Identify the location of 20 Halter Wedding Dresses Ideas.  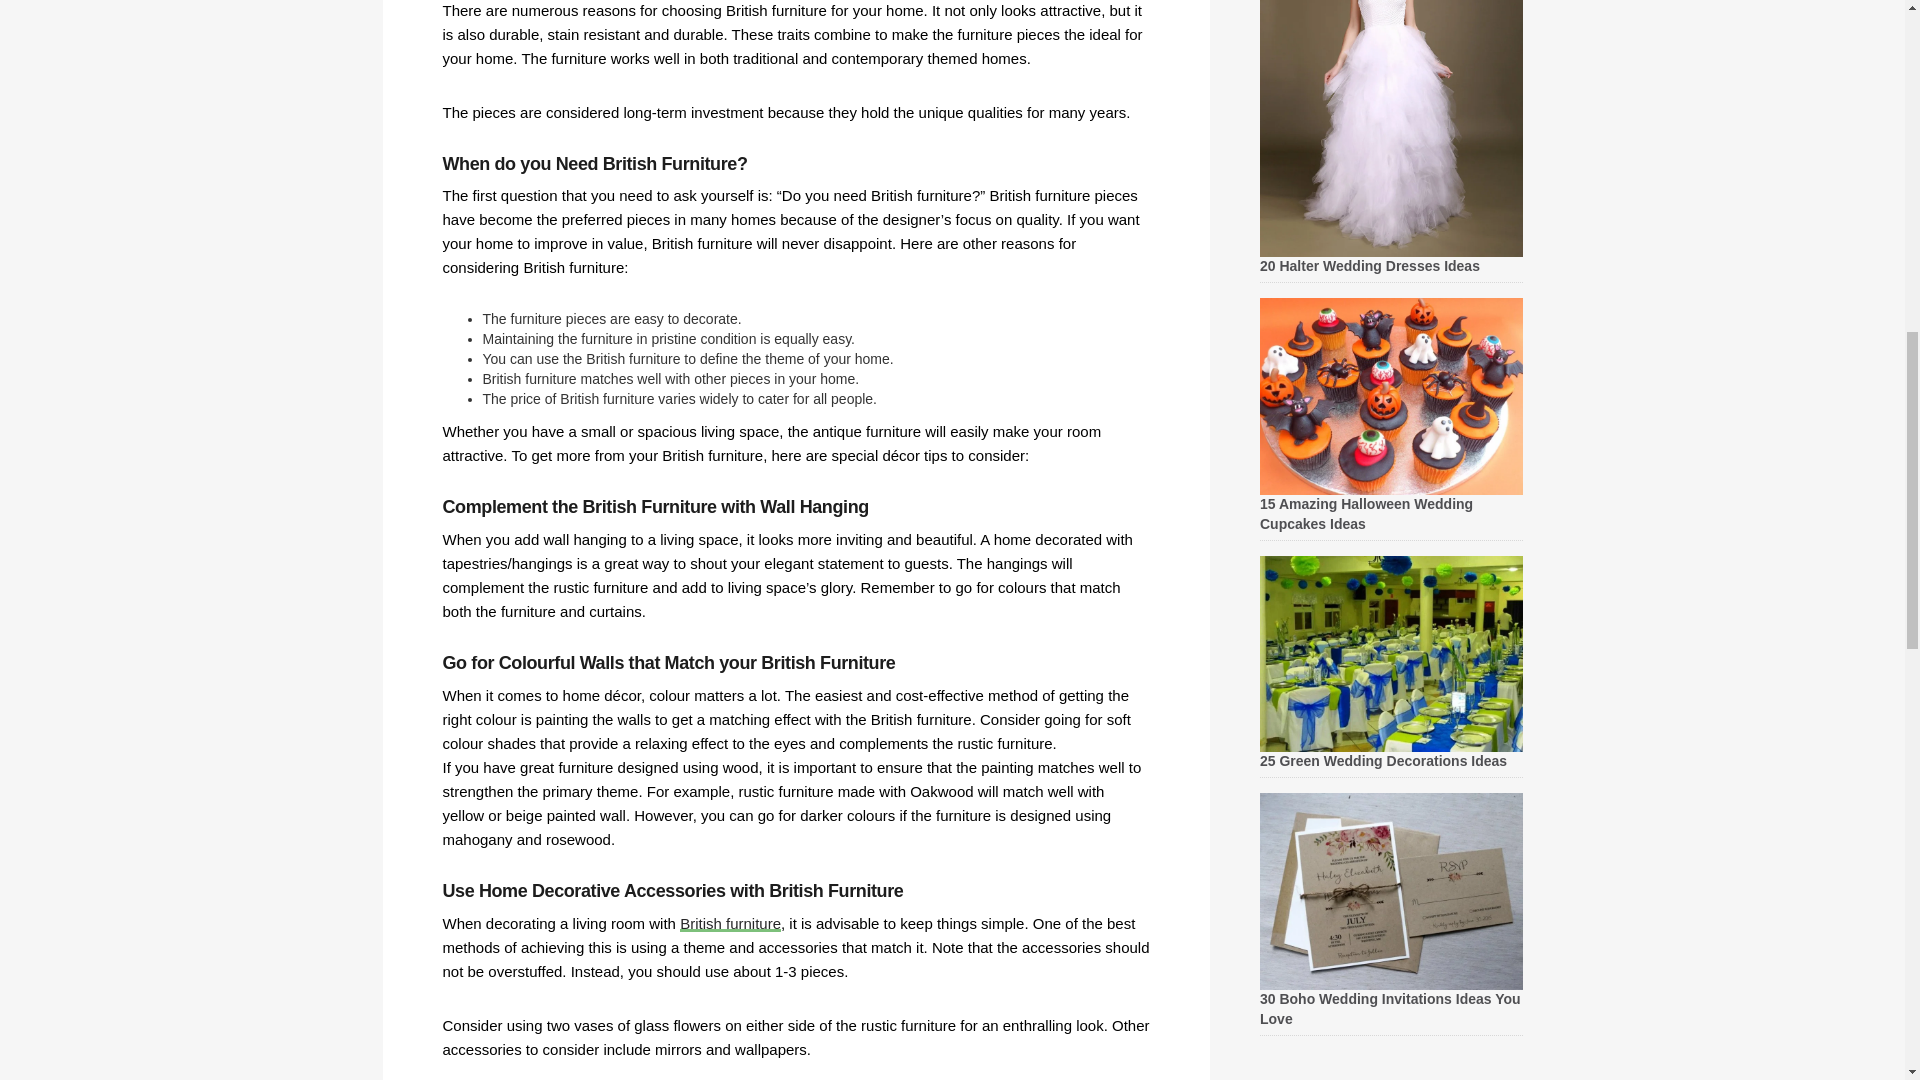
(1370, 266).